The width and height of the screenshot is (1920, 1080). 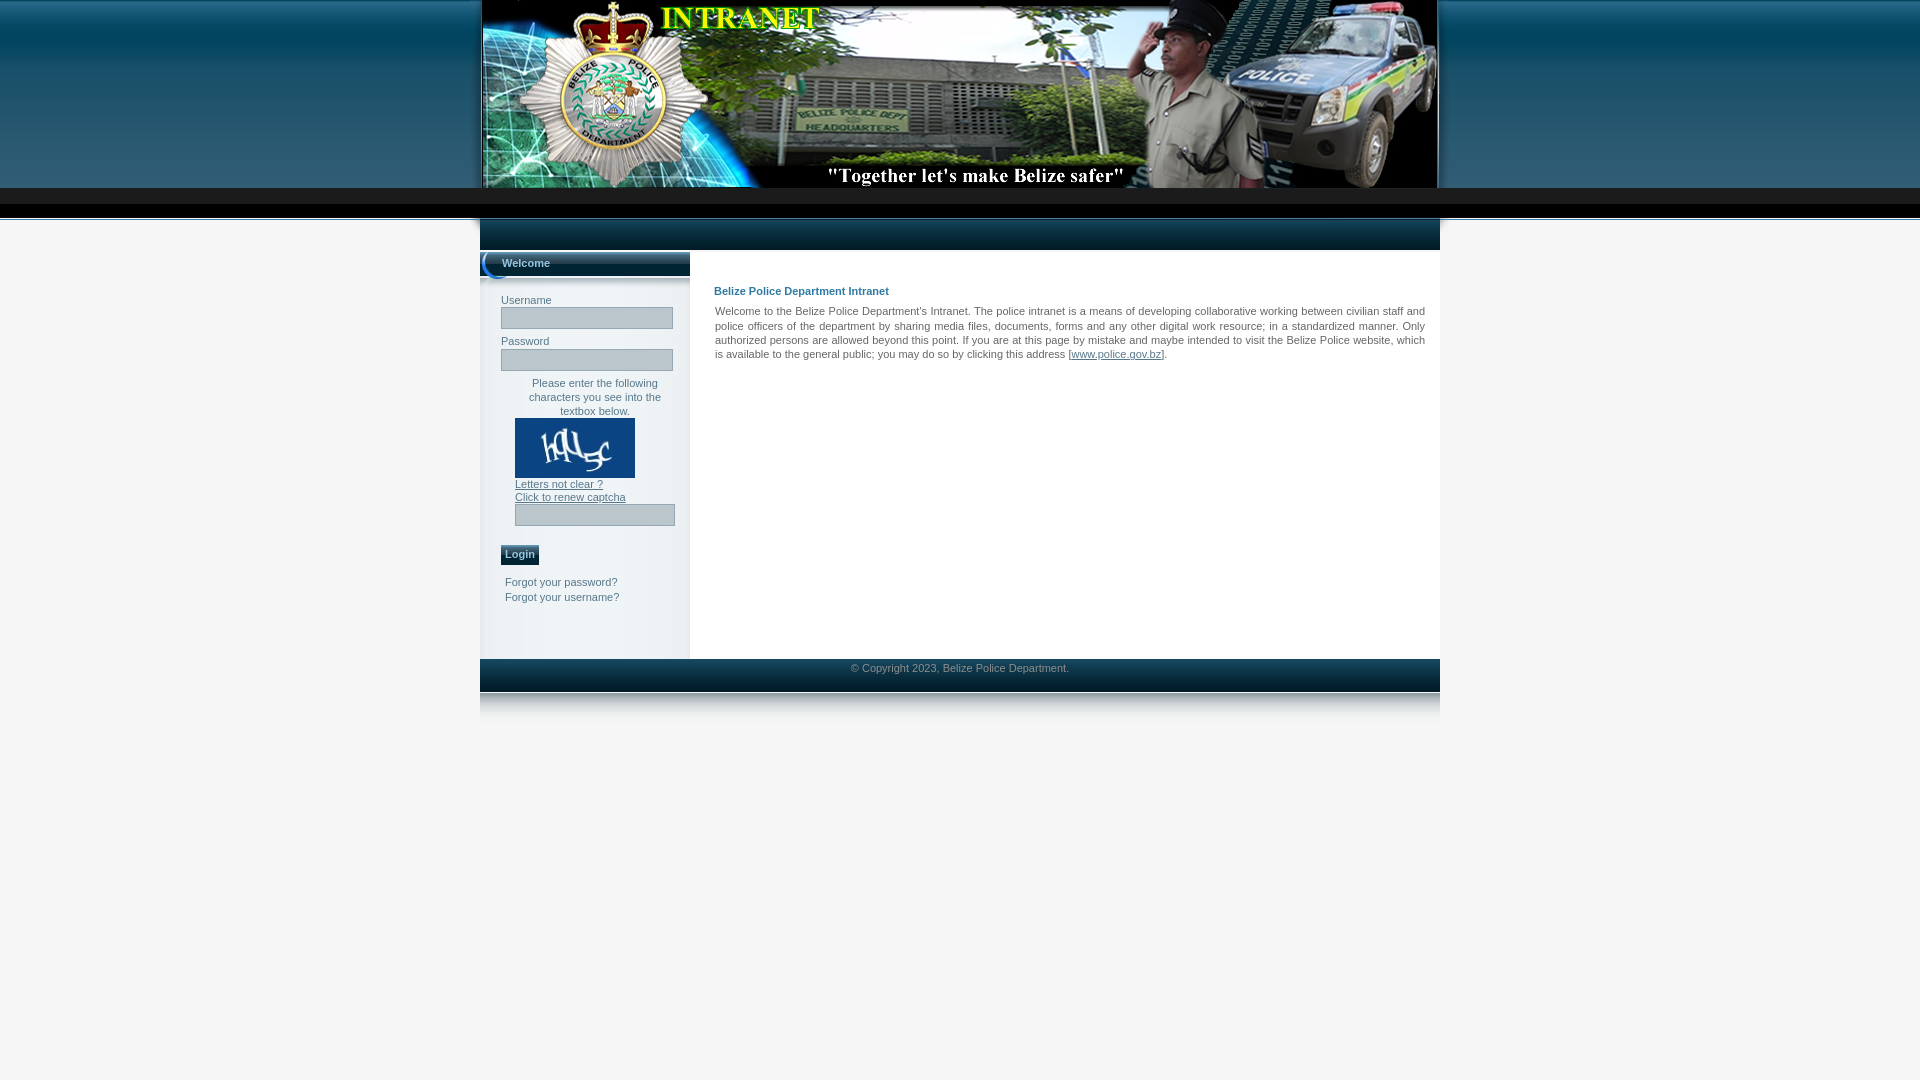 I want to click on www.police.gov.bz, so click(x=1116, y=354).